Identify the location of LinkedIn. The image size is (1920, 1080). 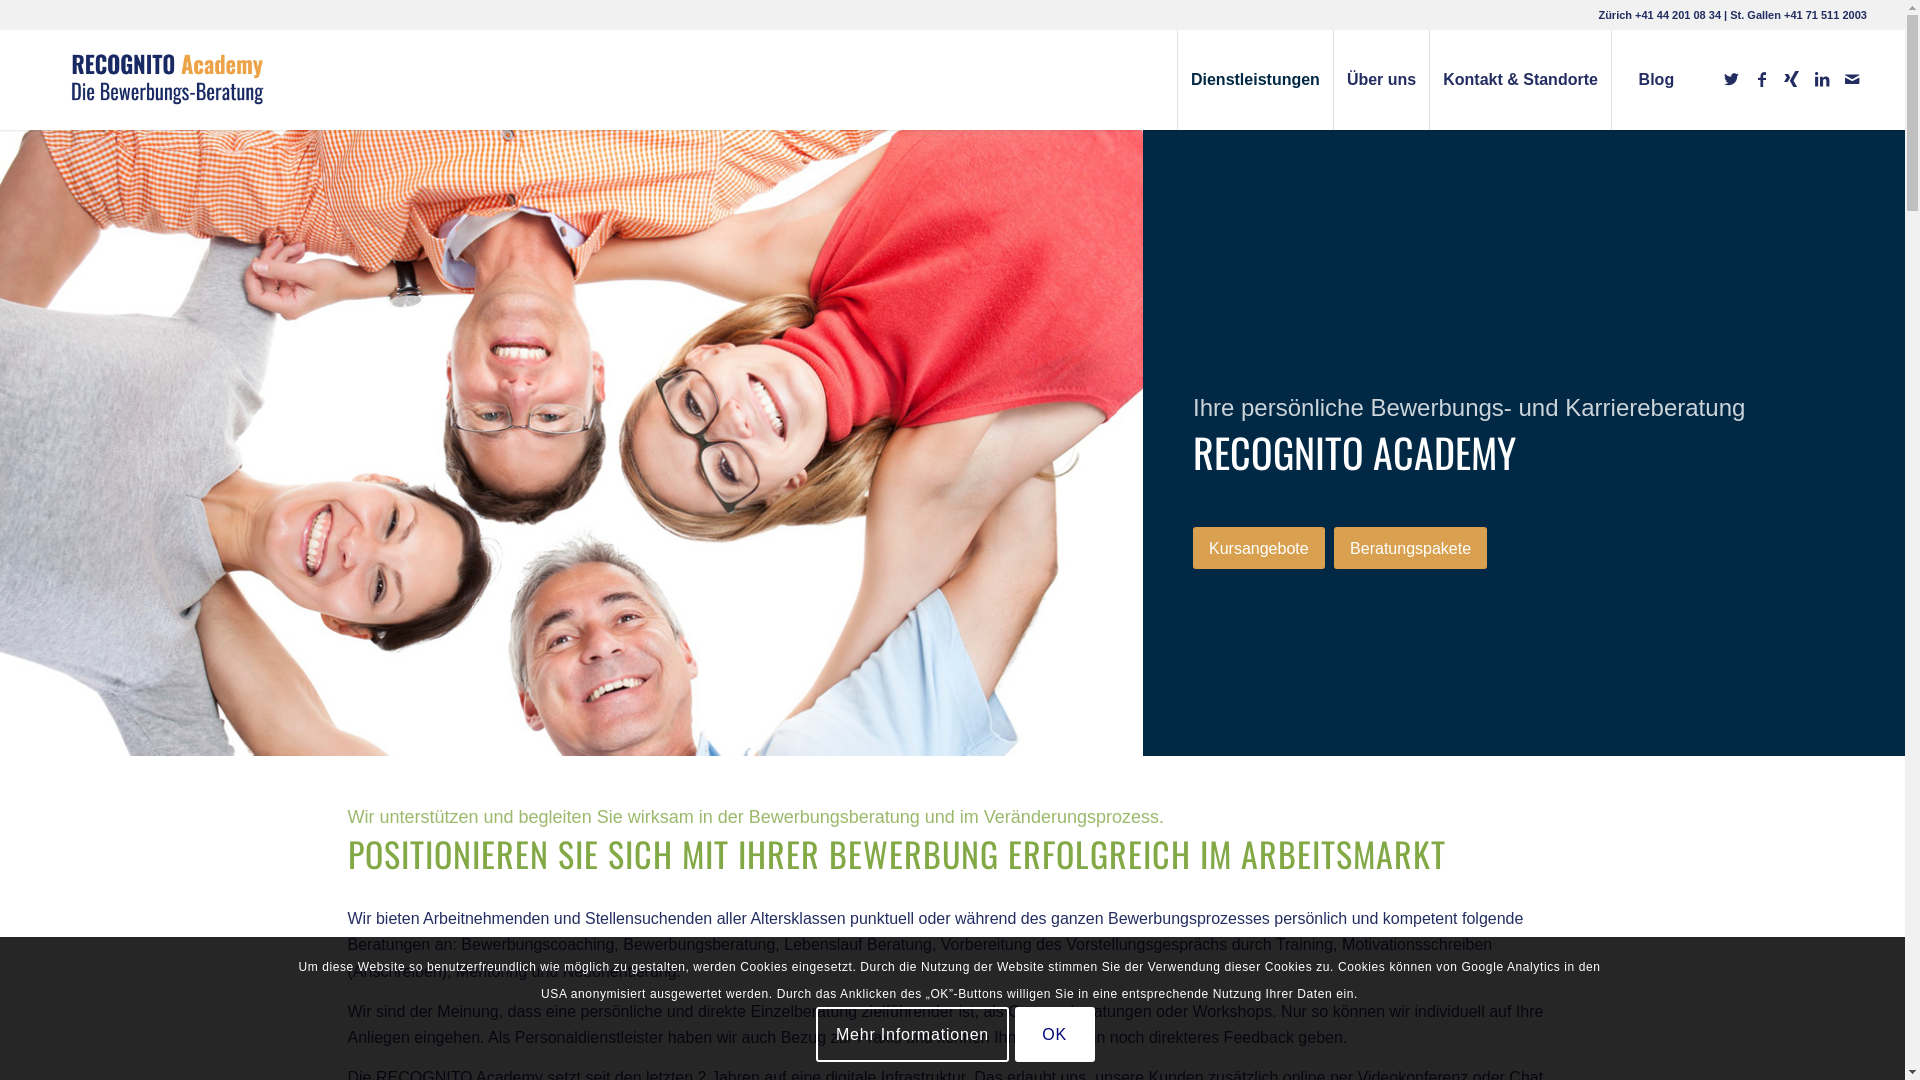
(1822, 79).